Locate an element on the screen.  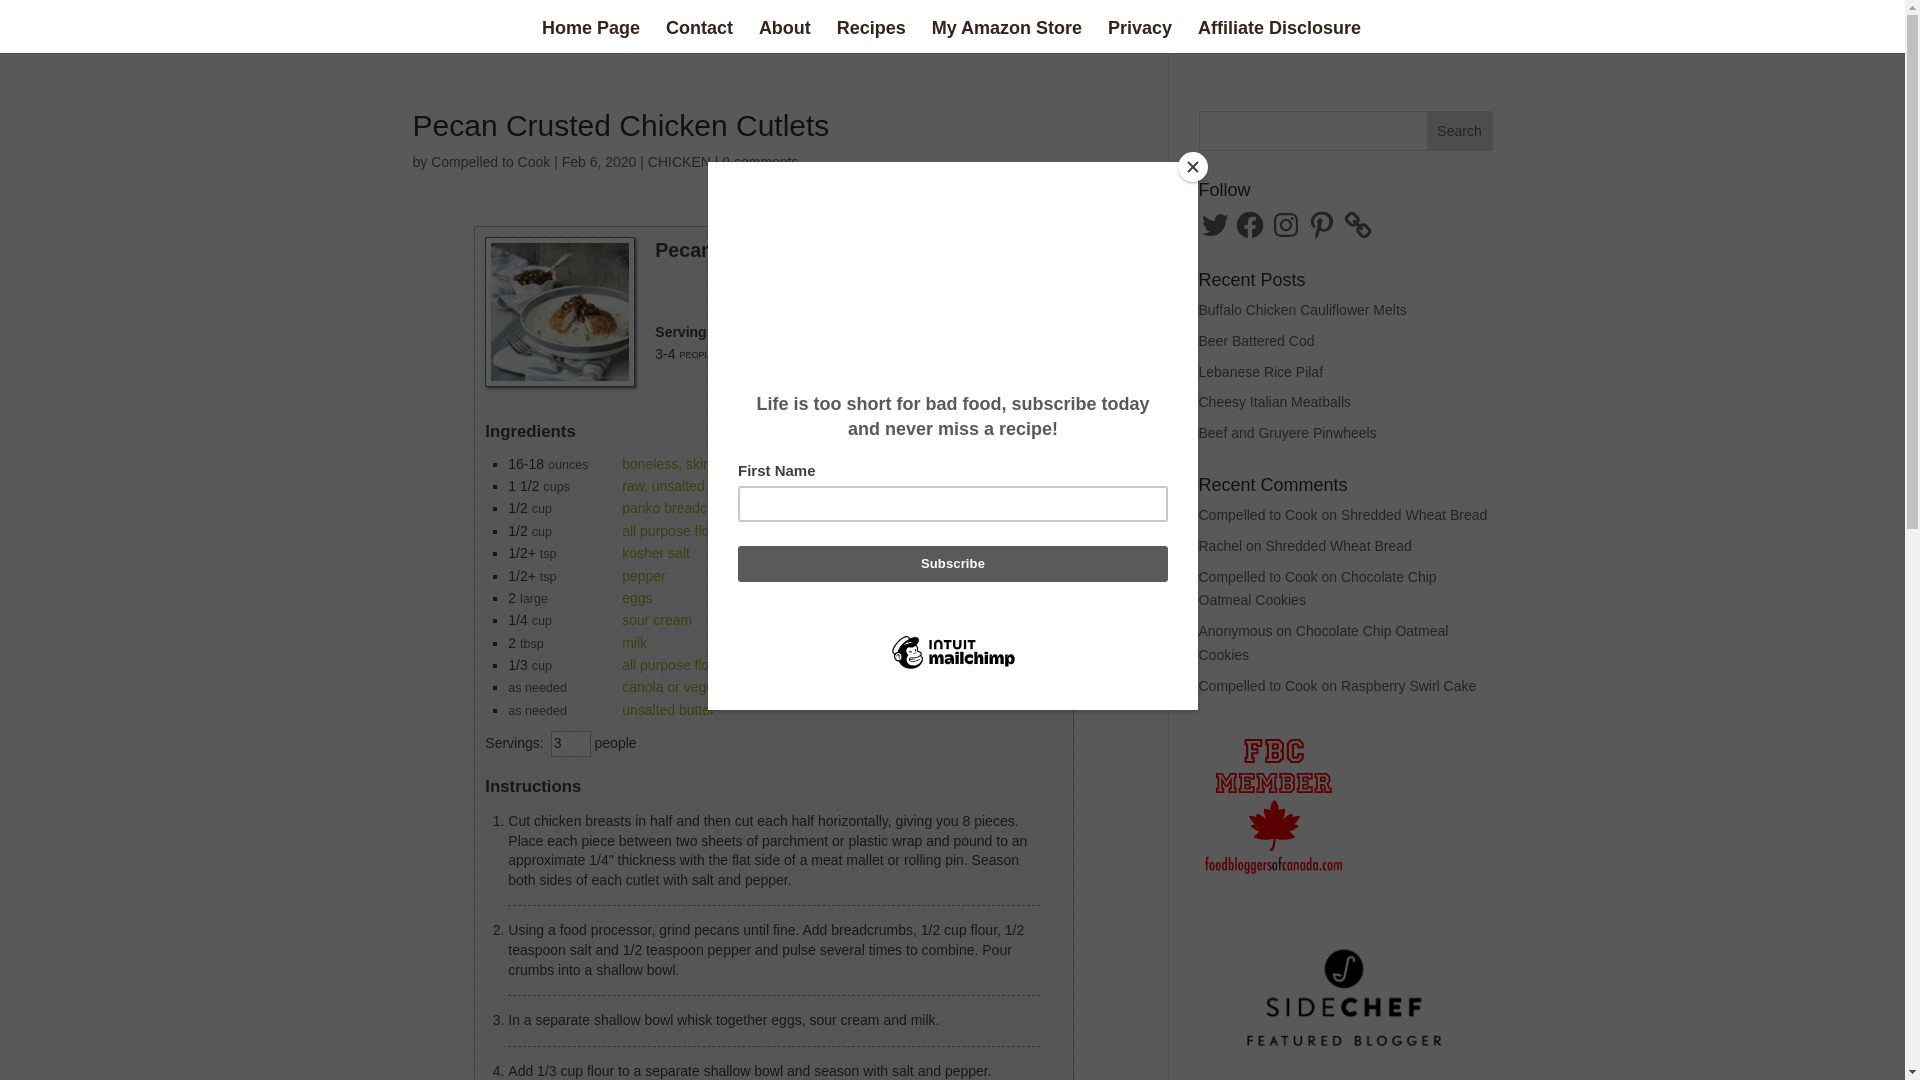
panko breadcrumbs is located at coordinates (684, 508).